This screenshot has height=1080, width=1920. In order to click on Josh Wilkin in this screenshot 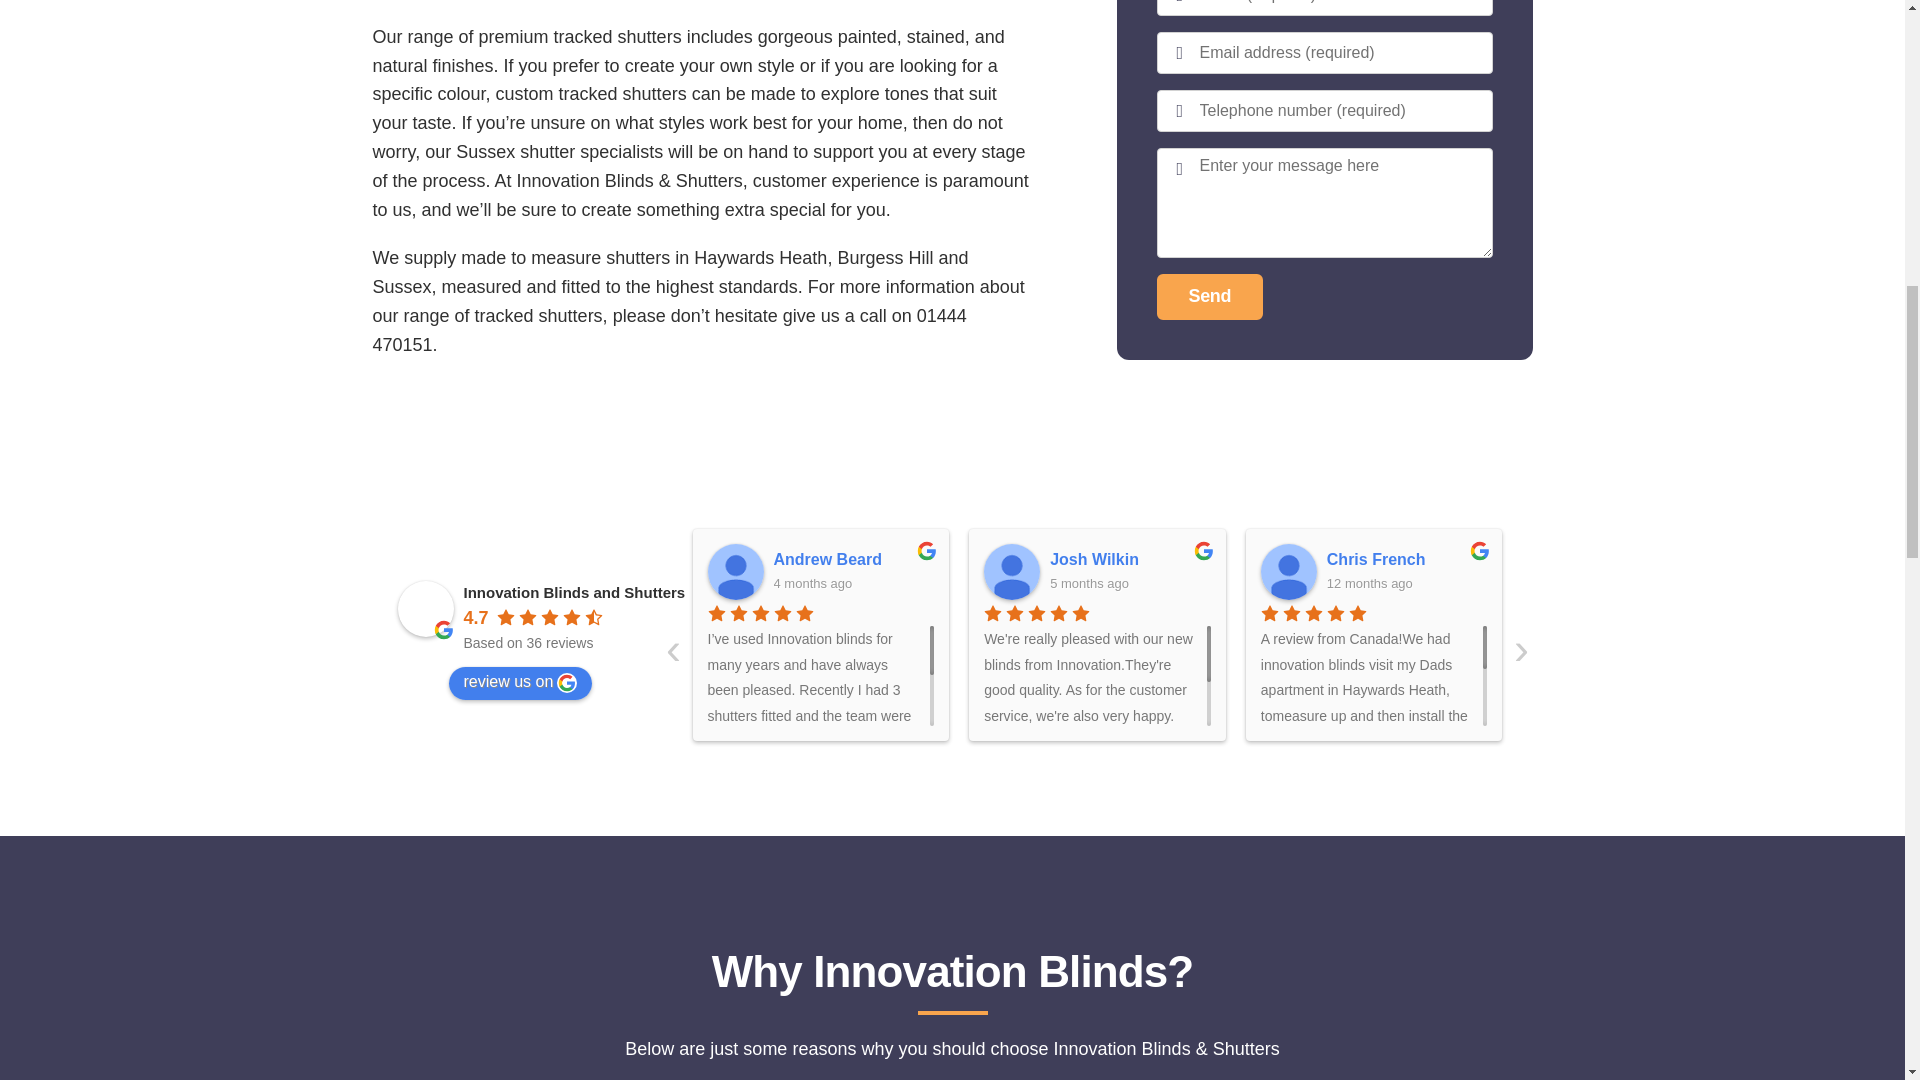, I will do `click(1130, 560)`.